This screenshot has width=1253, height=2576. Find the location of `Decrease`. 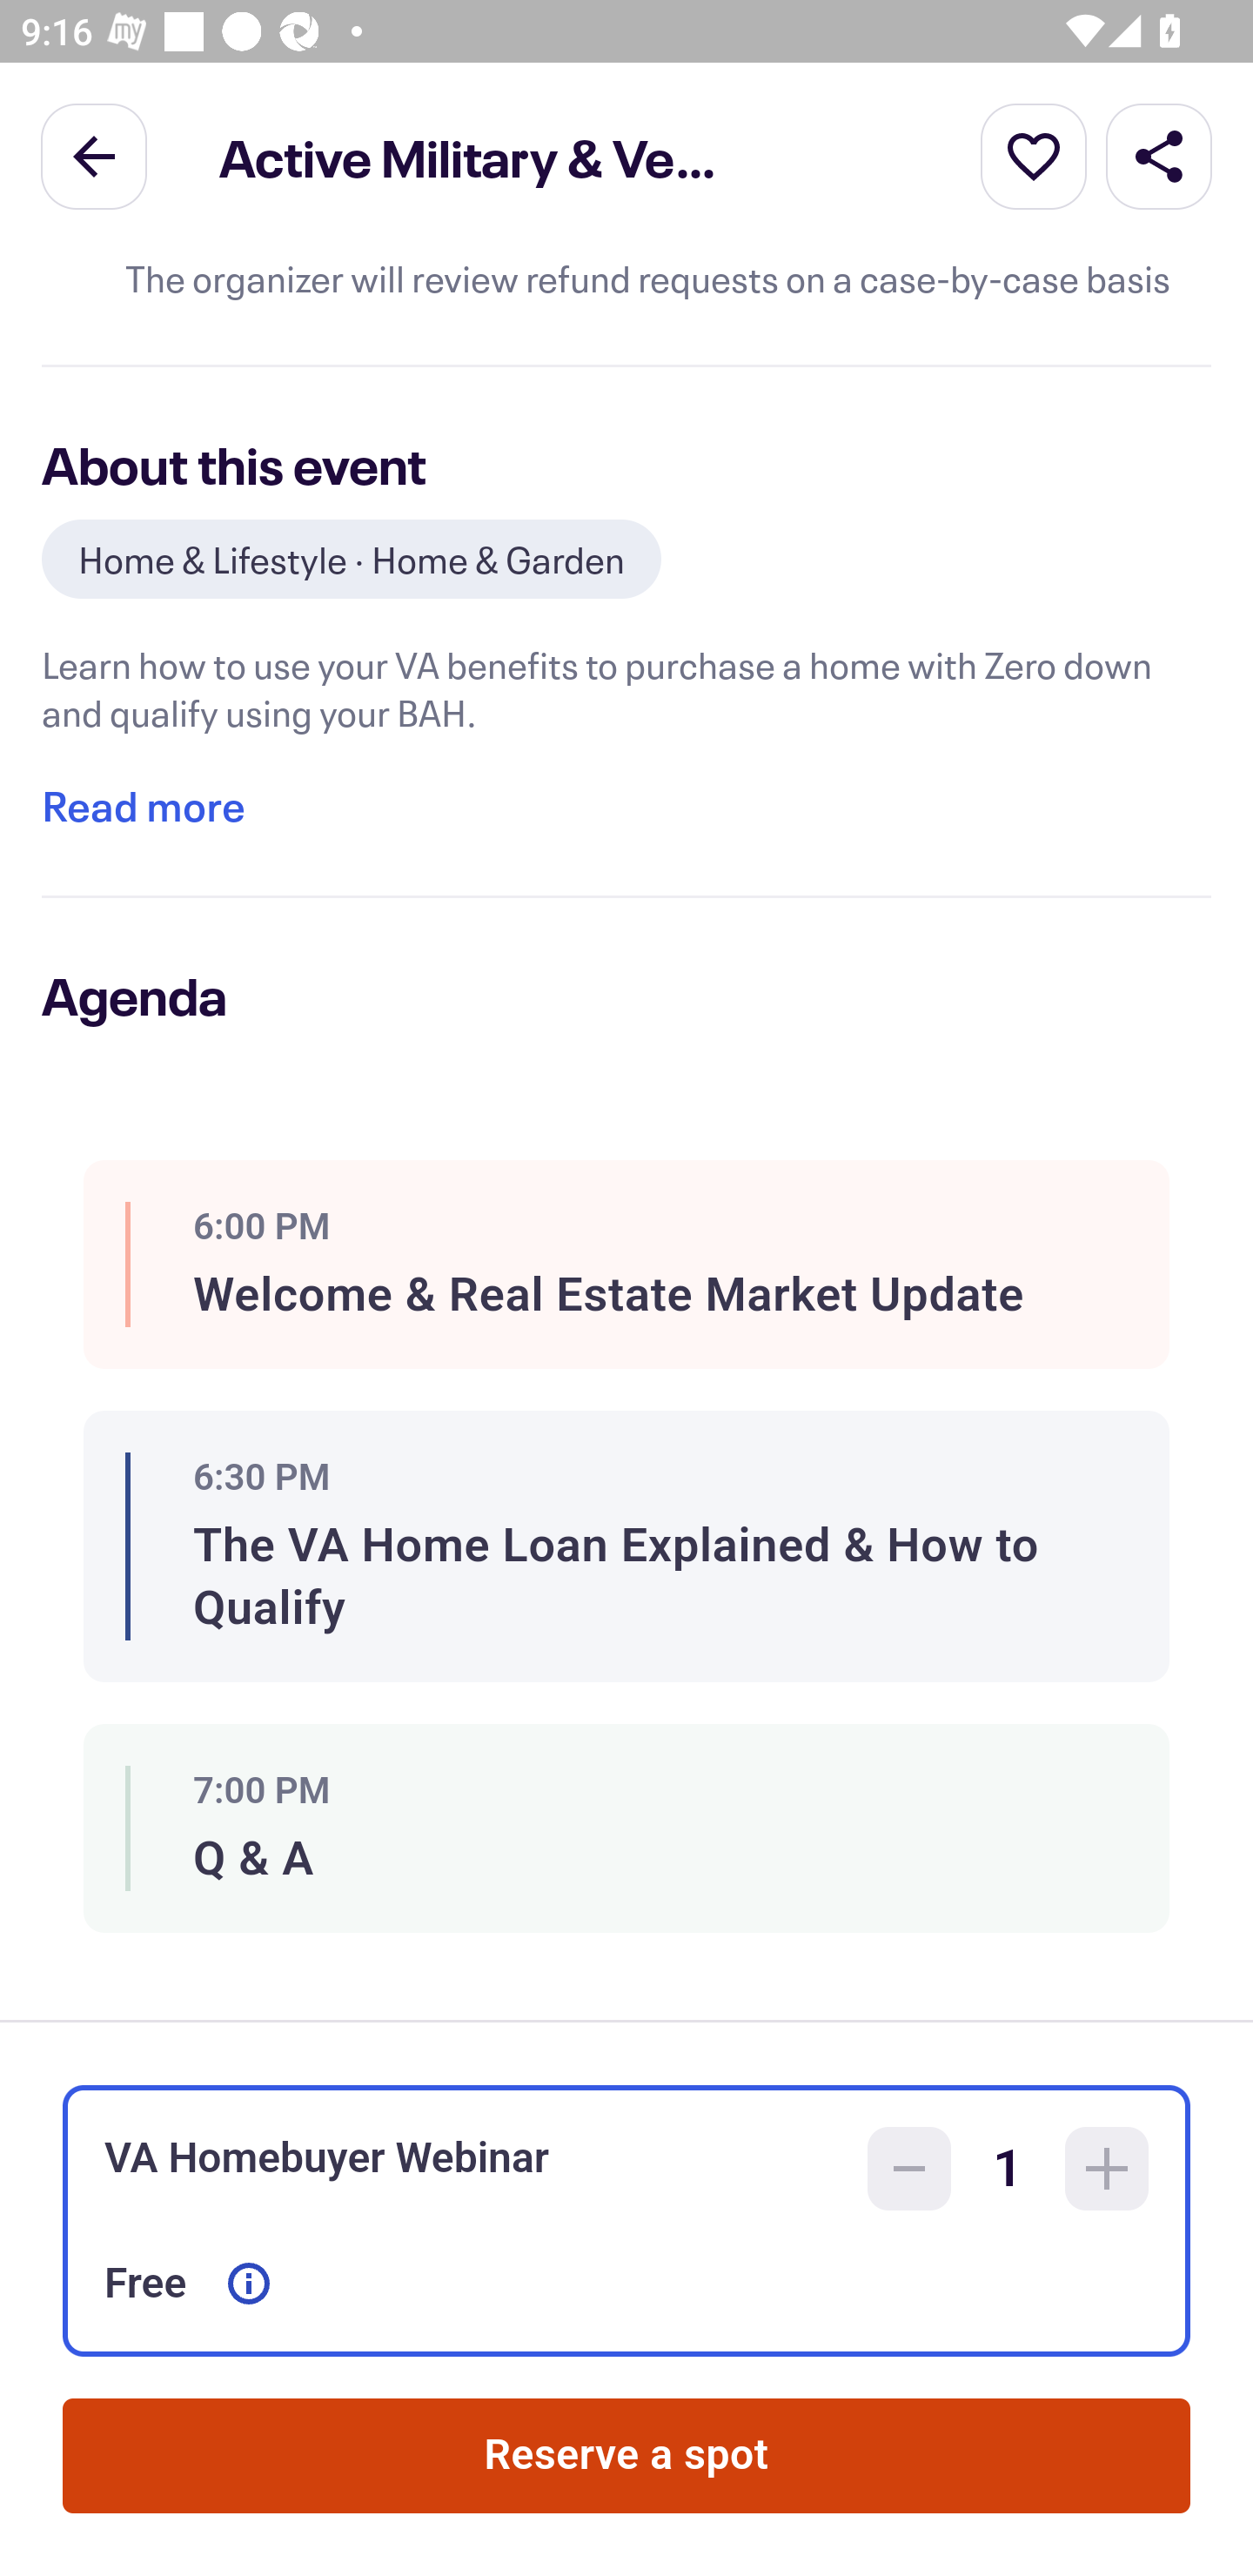

Decrease is located at coordinates (909, 2169).